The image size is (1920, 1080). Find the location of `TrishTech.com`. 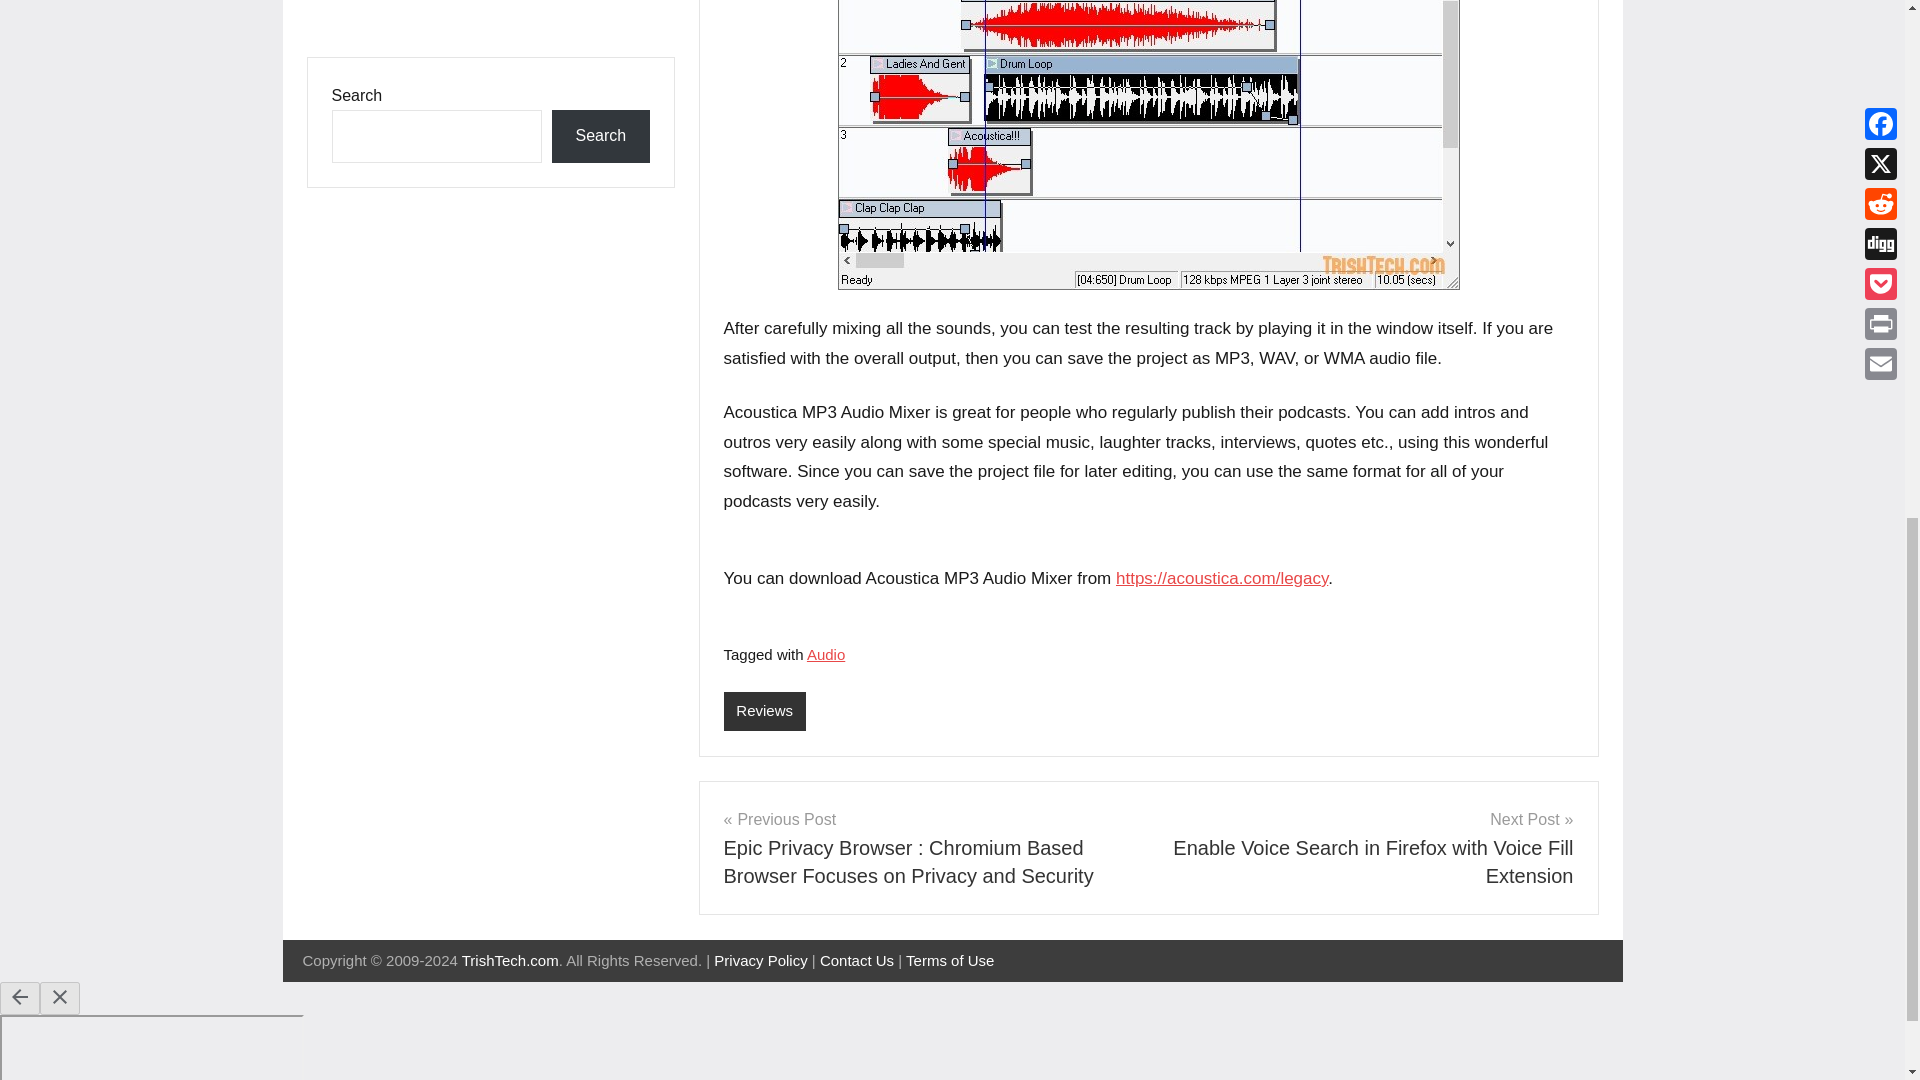

TrishTech.com is located at coordinates (510, 960).